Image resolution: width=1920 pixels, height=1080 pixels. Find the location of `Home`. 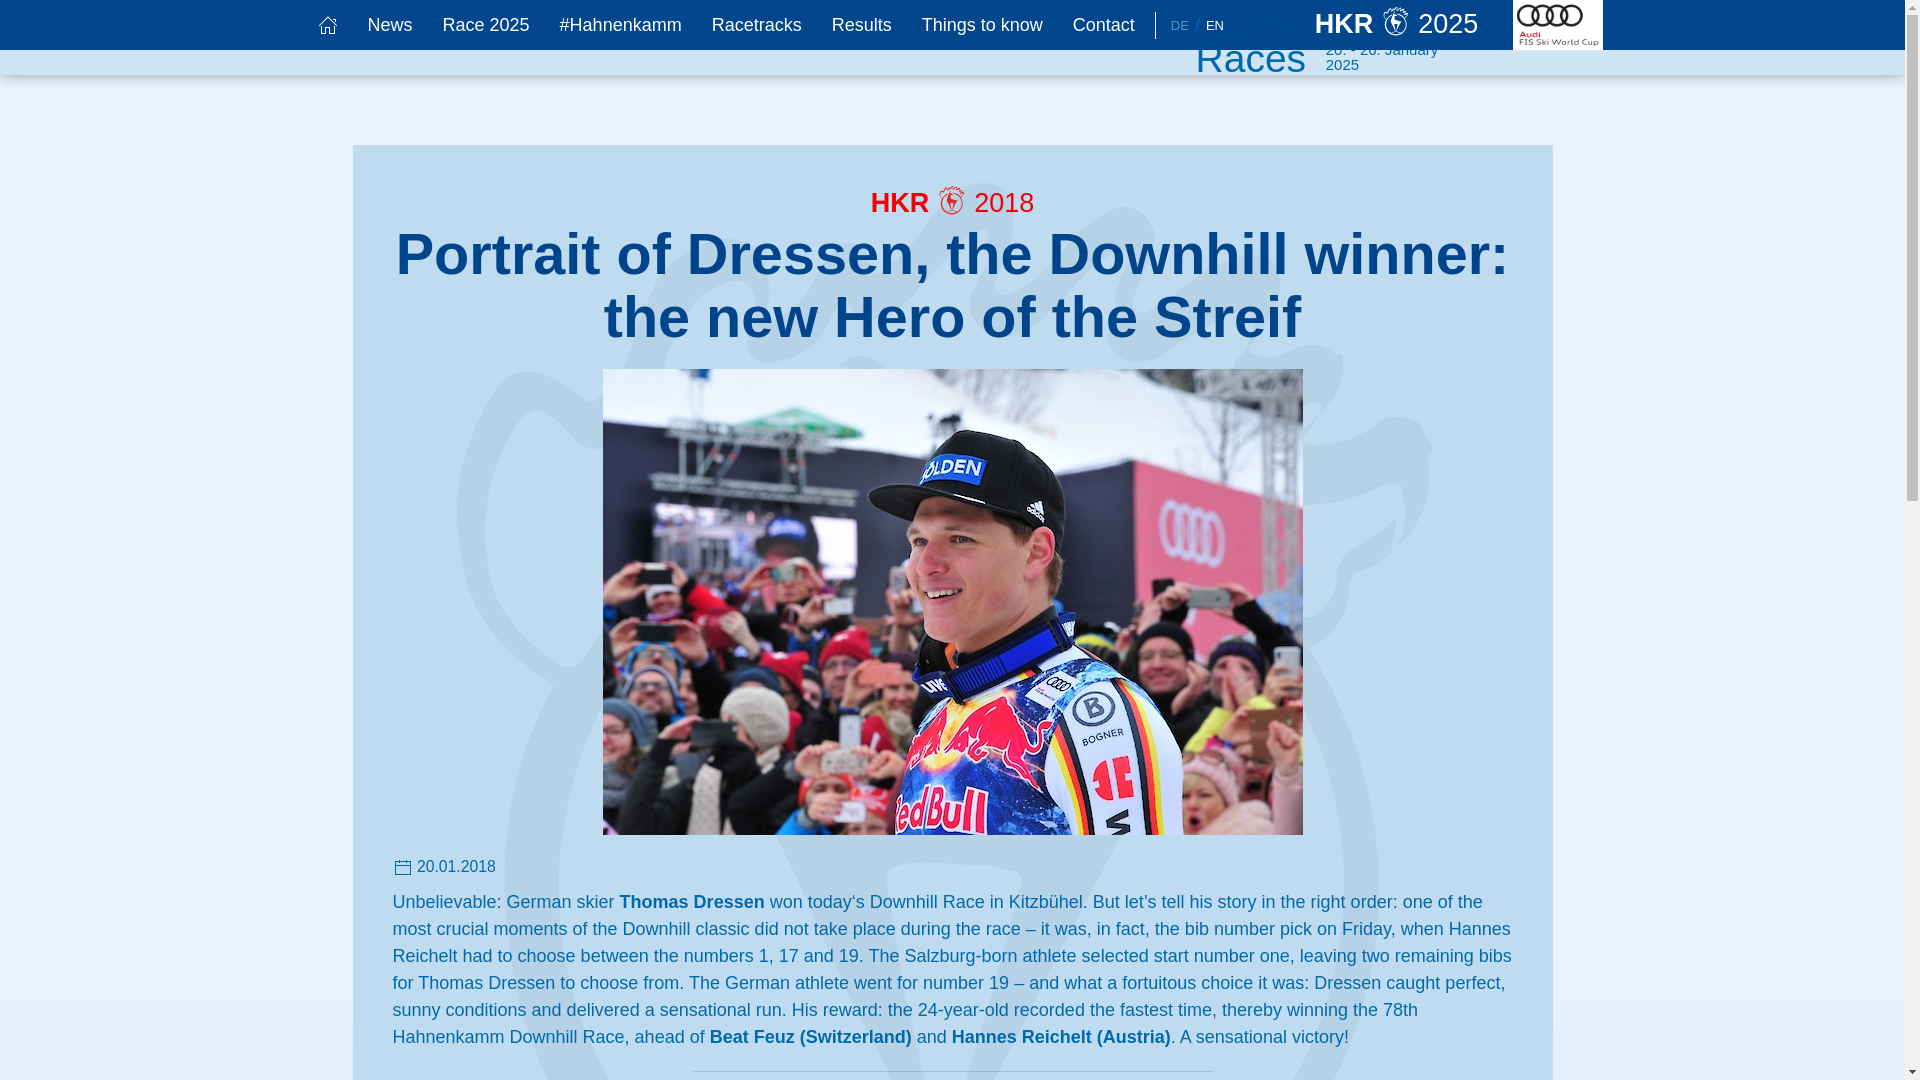

Home is located at coordinates (326, 24).